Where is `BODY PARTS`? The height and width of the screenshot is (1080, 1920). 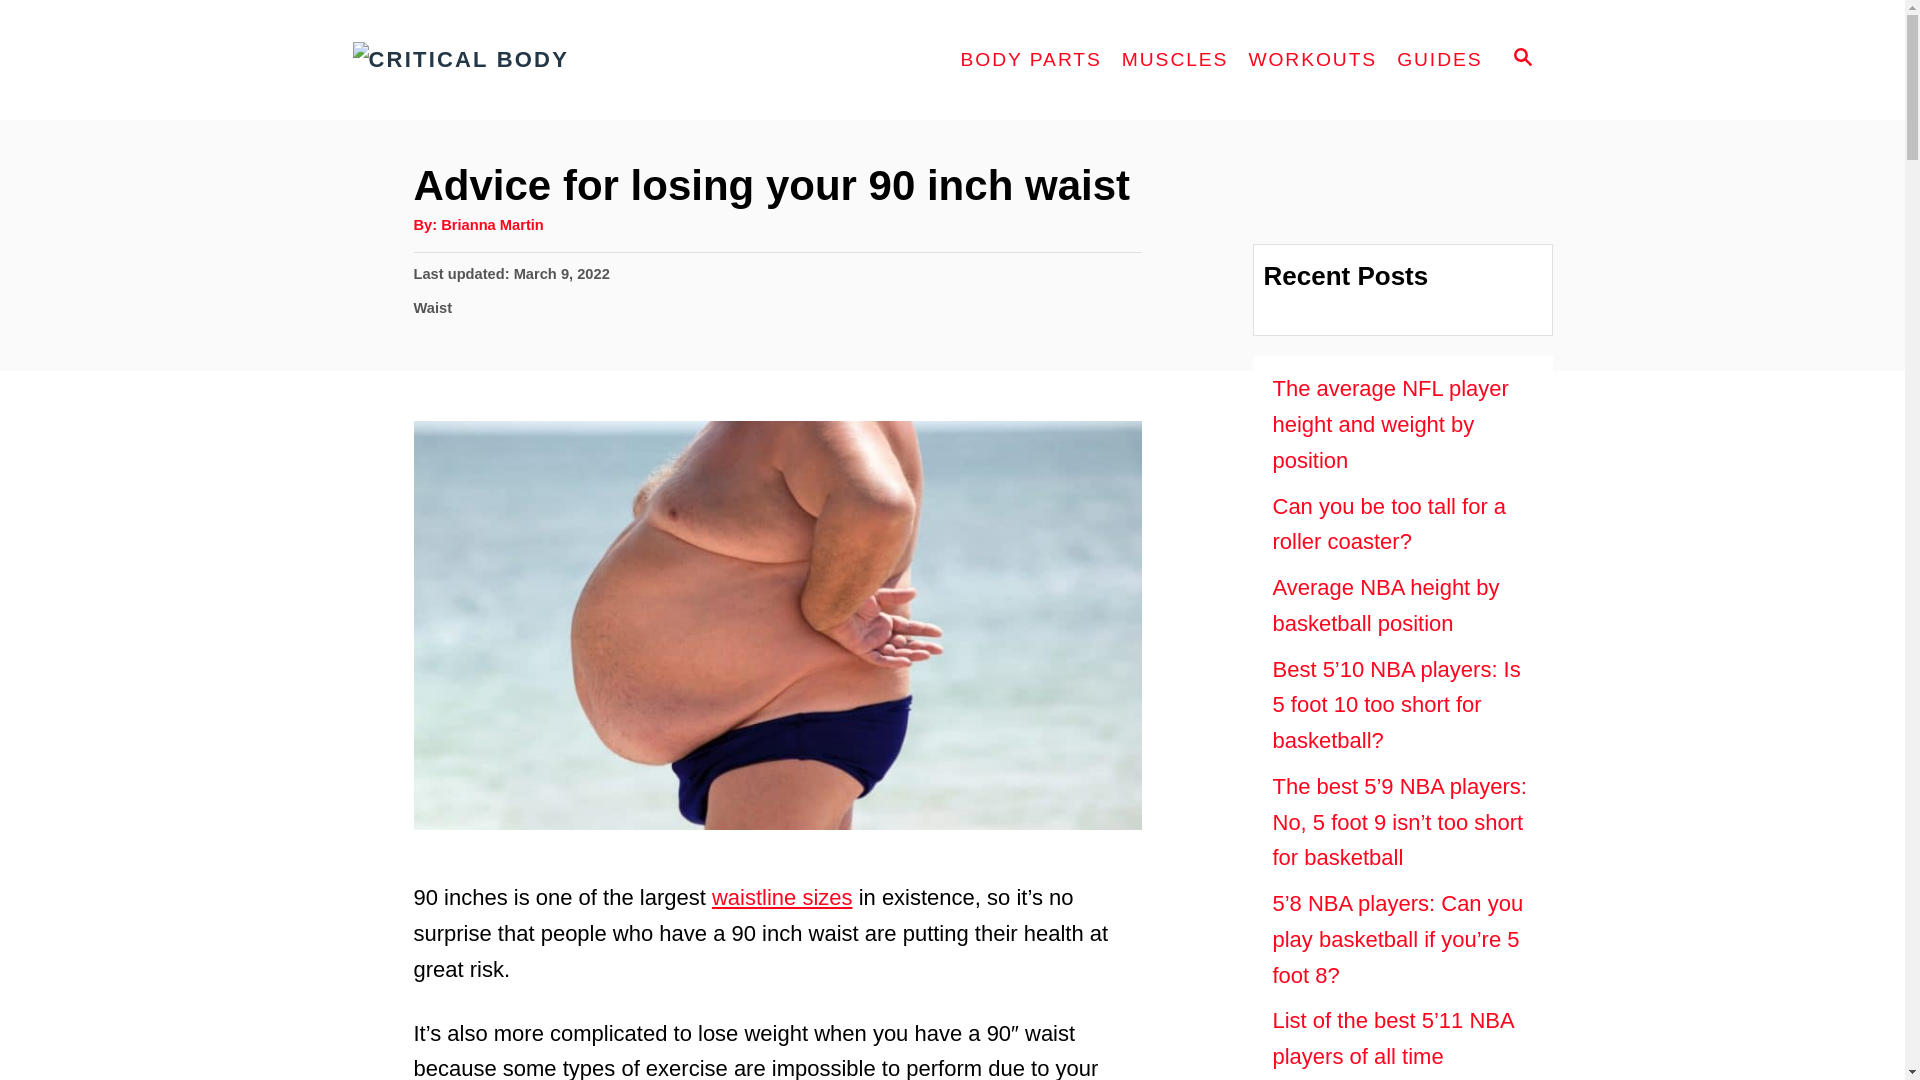
BODY PARTS is located at coordinates (1030, 60).